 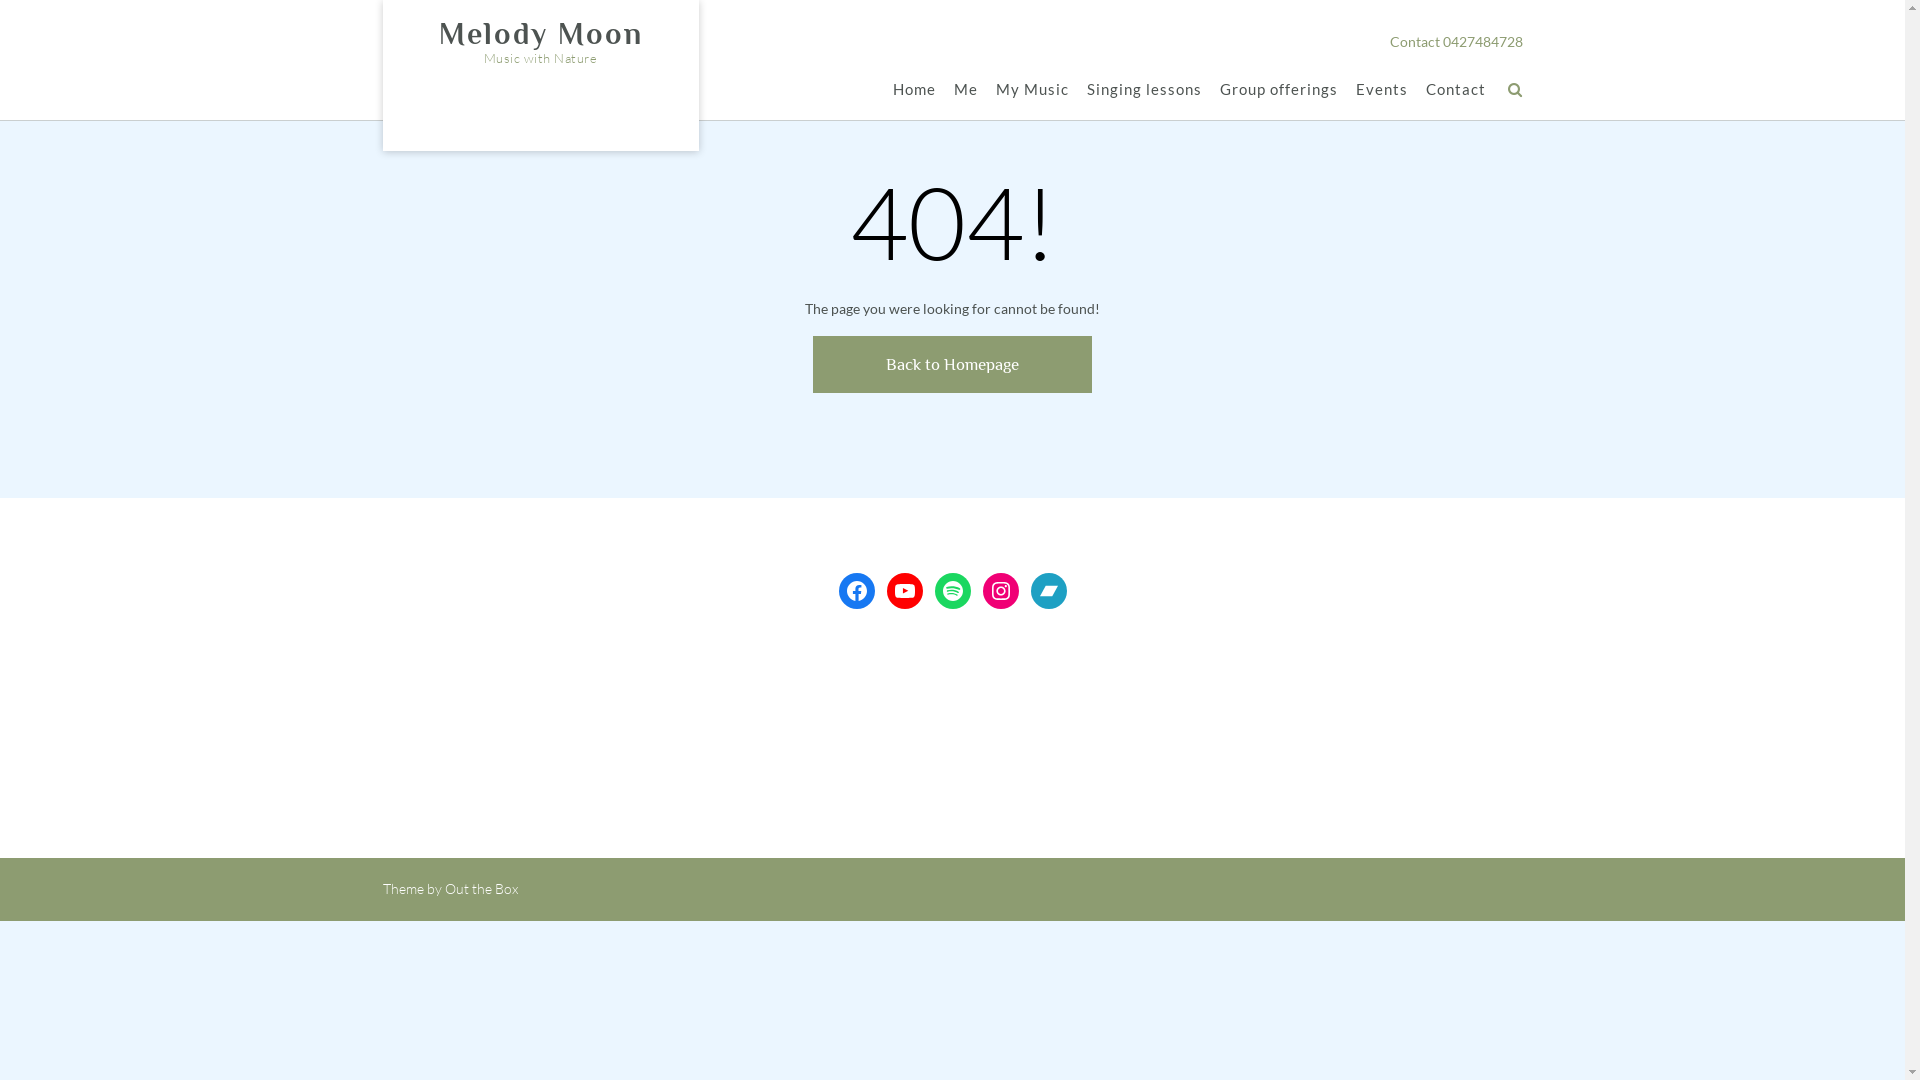 I want to click on YouTube, so click(x=904, y=591).